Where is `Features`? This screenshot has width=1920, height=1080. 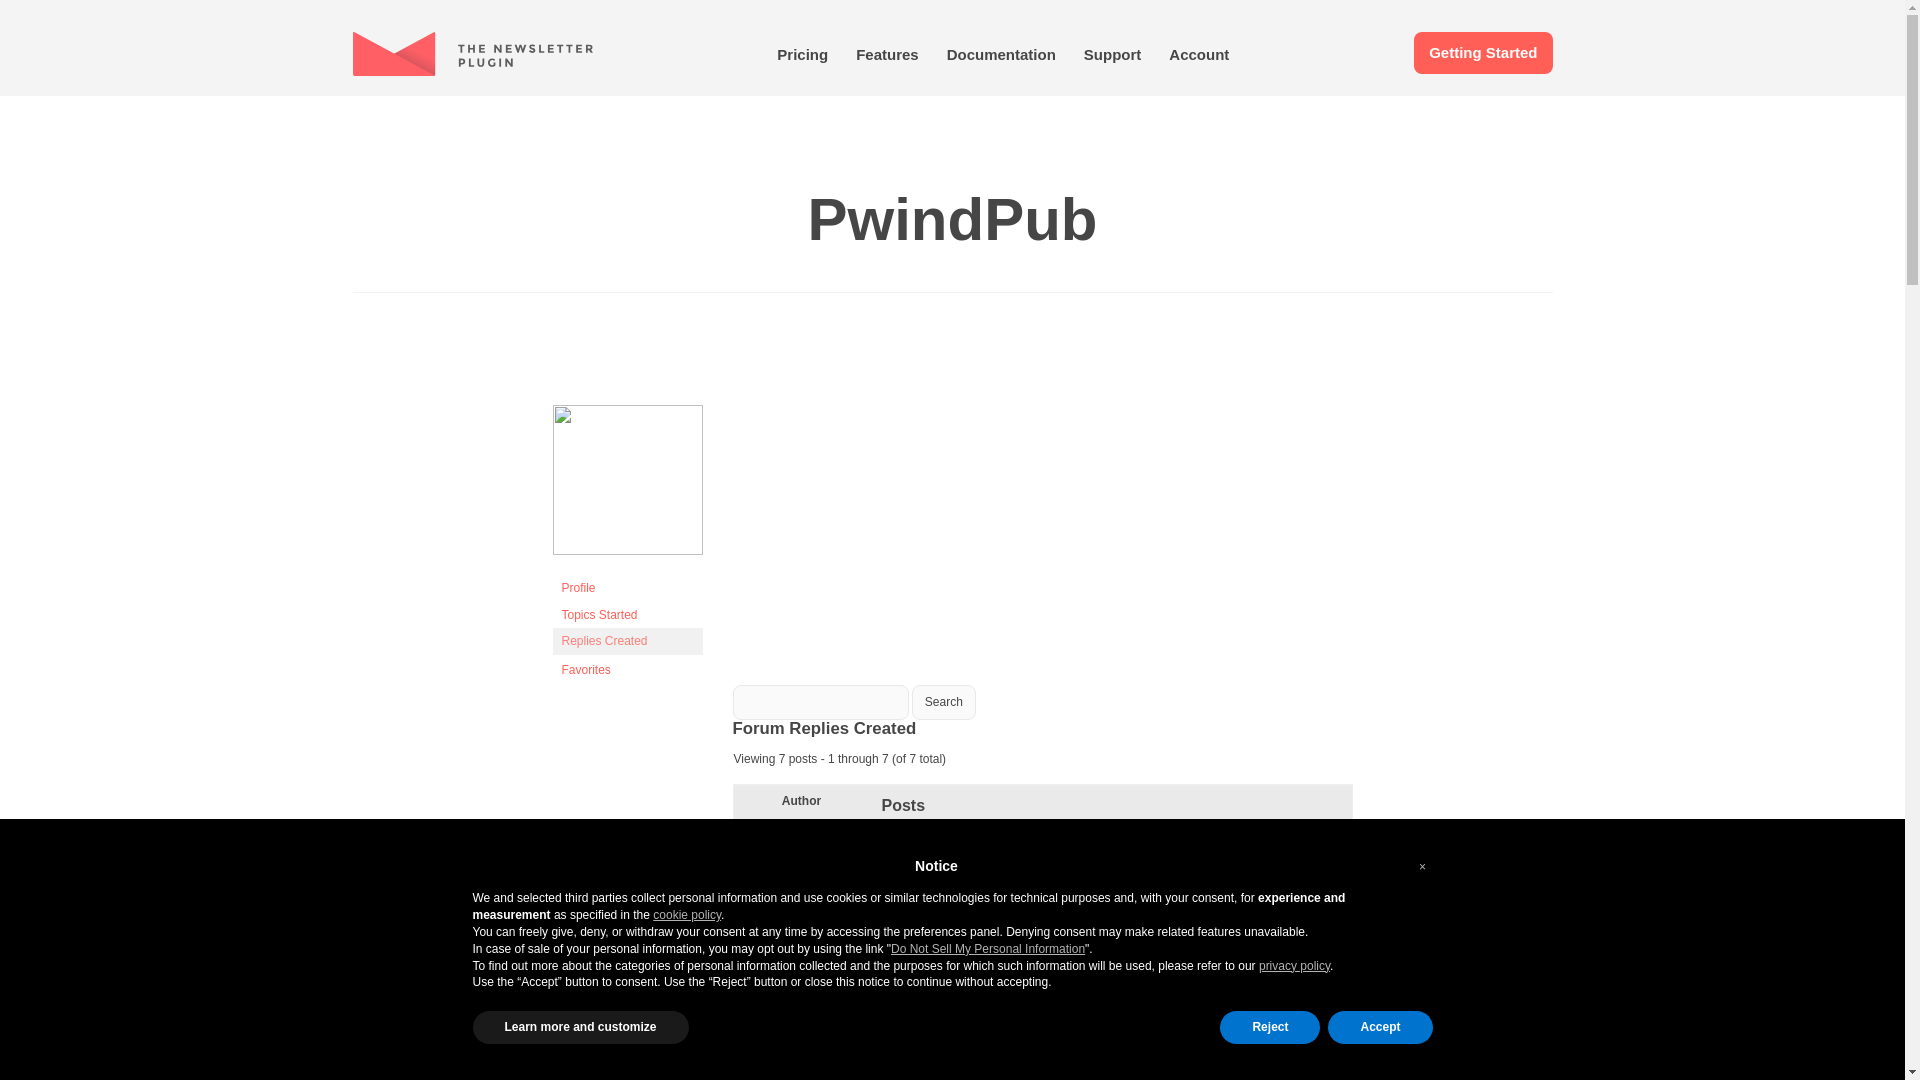
Features is located at coordinates (888, 54).